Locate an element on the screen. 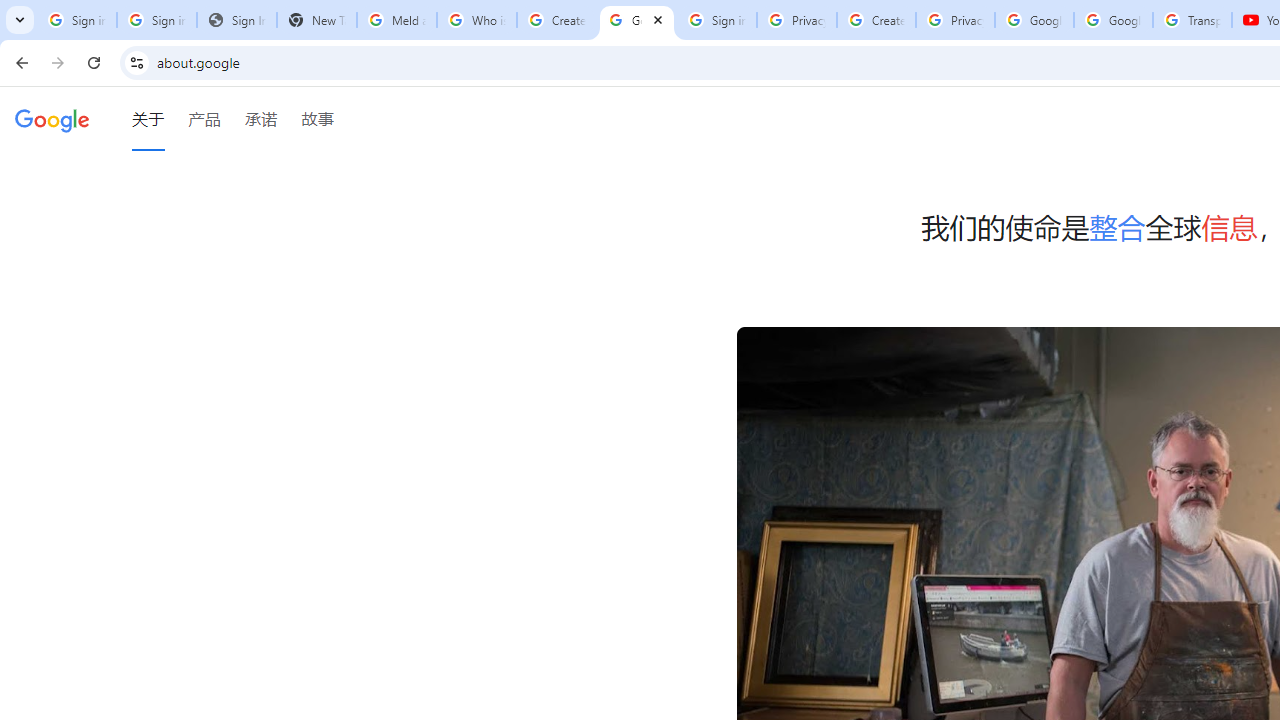  Sign in - Google Accounts is located at coordinates (716, 20).